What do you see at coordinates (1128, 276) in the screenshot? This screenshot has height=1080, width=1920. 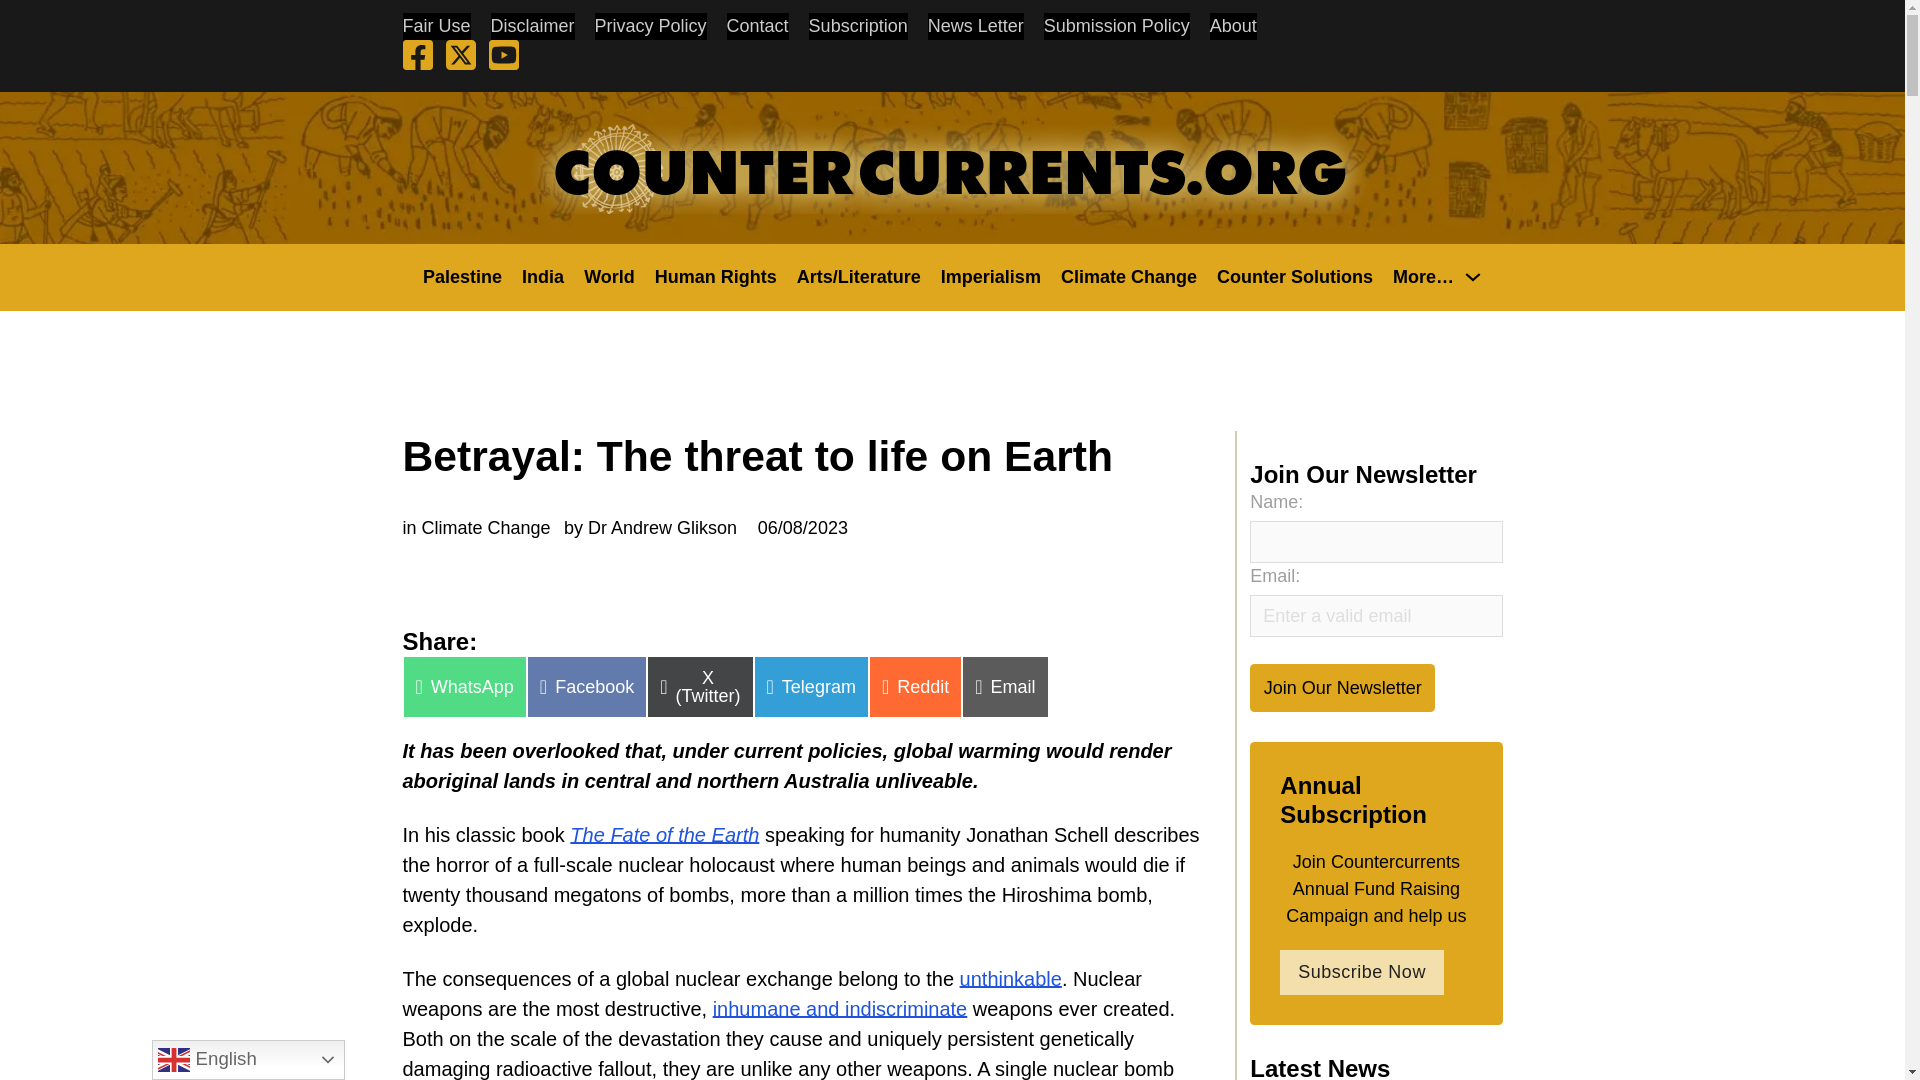 I see `Climate Change` at bounding box center [1128, 276].